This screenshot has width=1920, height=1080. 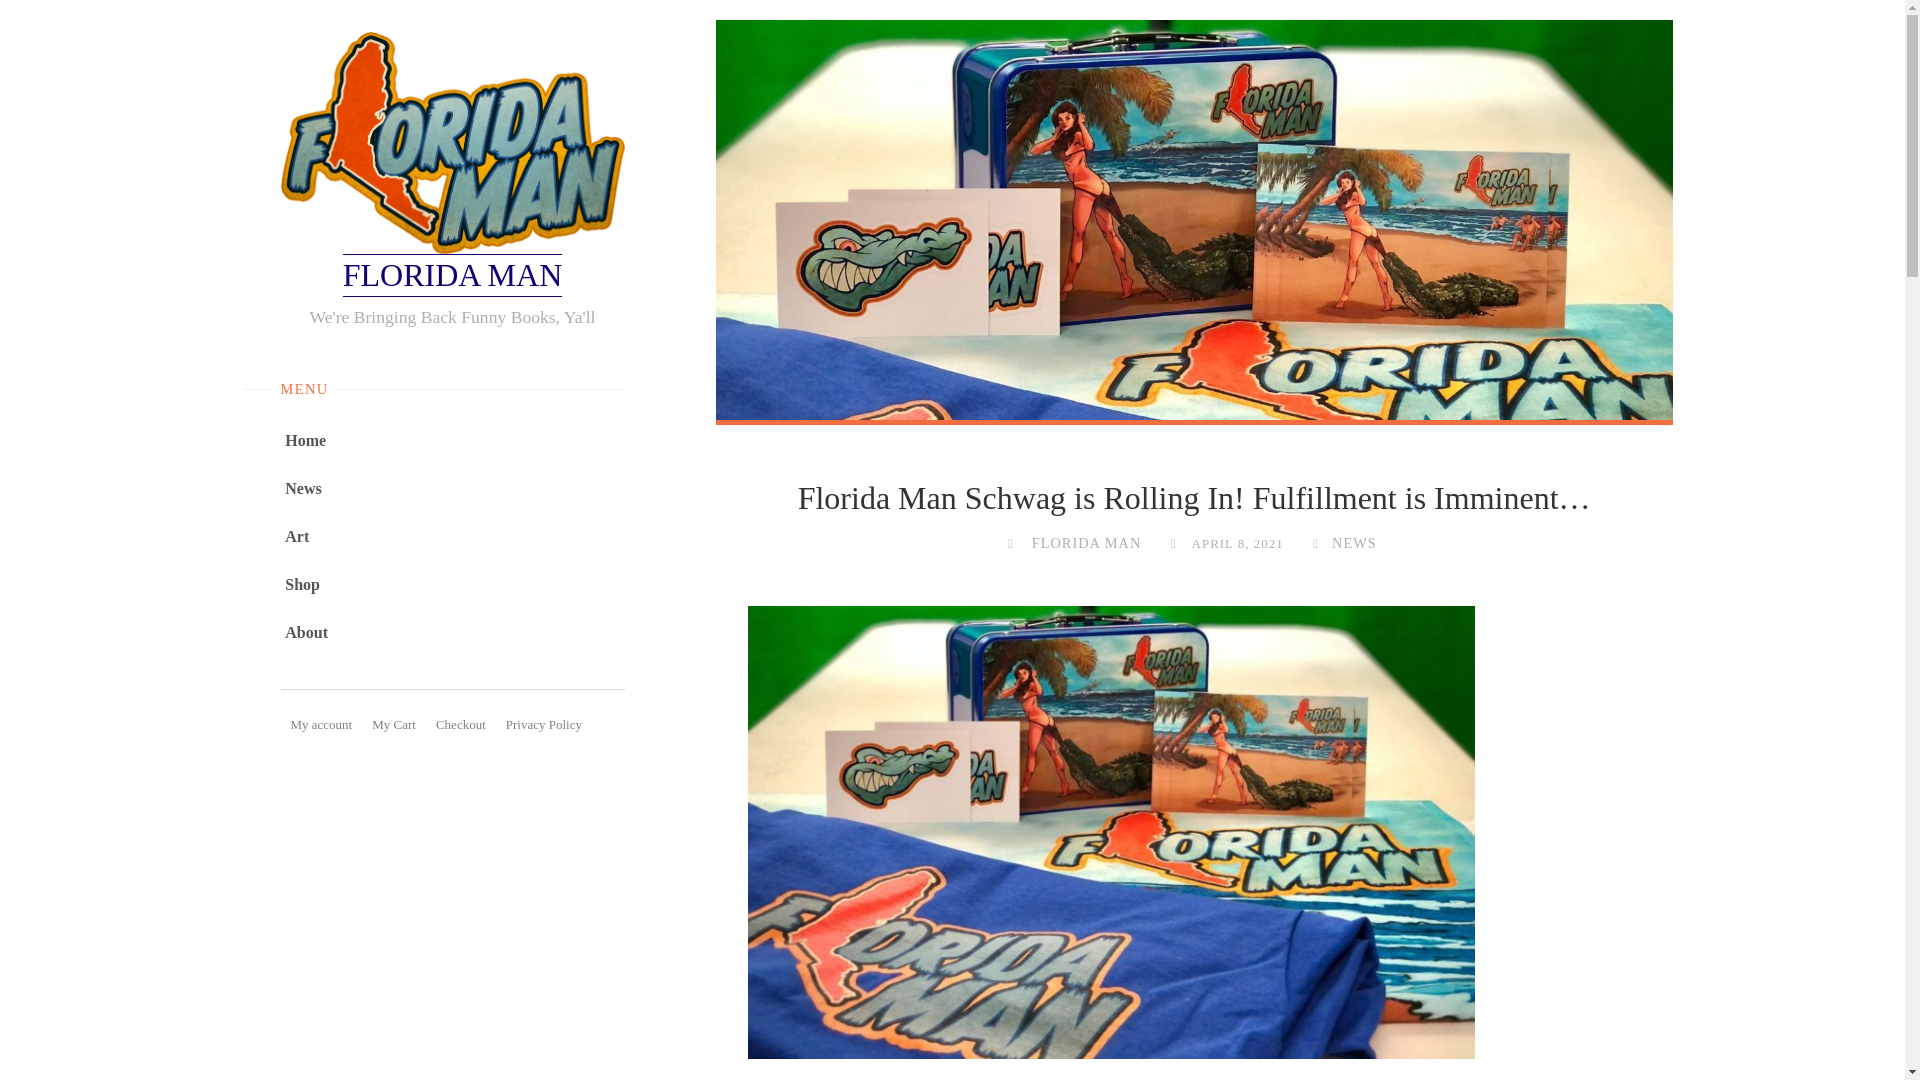 What do you see at coordinates (1172, 542) in the screenshot?
I see `Date` at bounding box center [1172, 542].